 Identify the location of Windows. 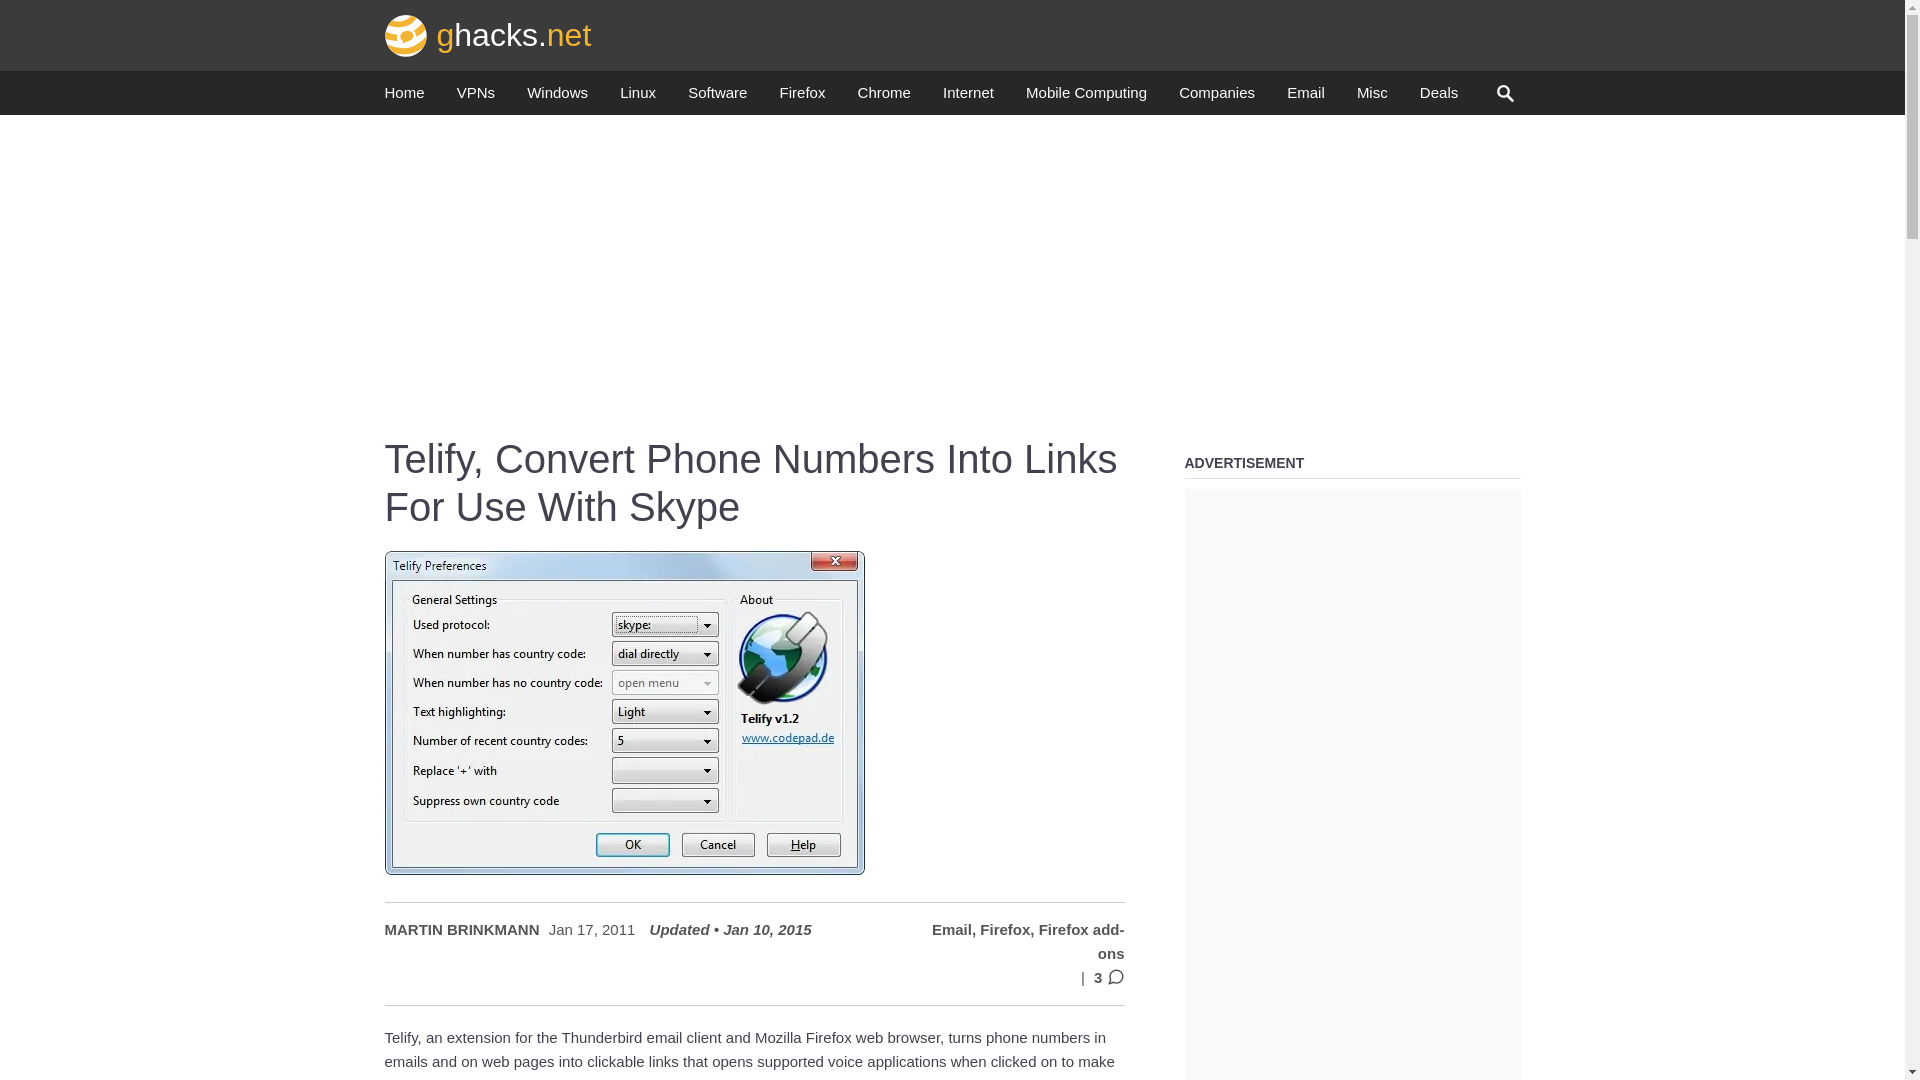
(556, 98).